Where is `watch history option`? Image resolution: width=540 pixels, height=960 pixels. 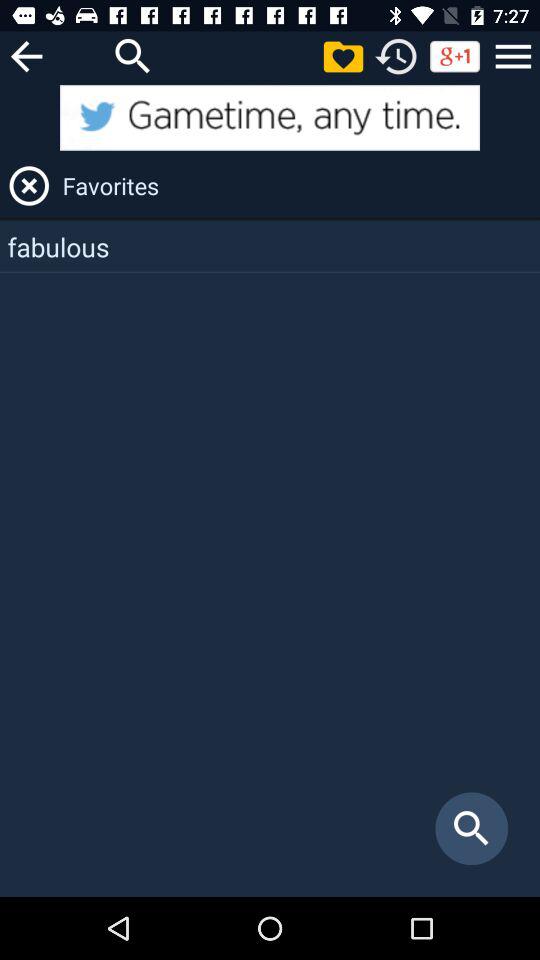 watch history option is located at coordinates (396, 56).